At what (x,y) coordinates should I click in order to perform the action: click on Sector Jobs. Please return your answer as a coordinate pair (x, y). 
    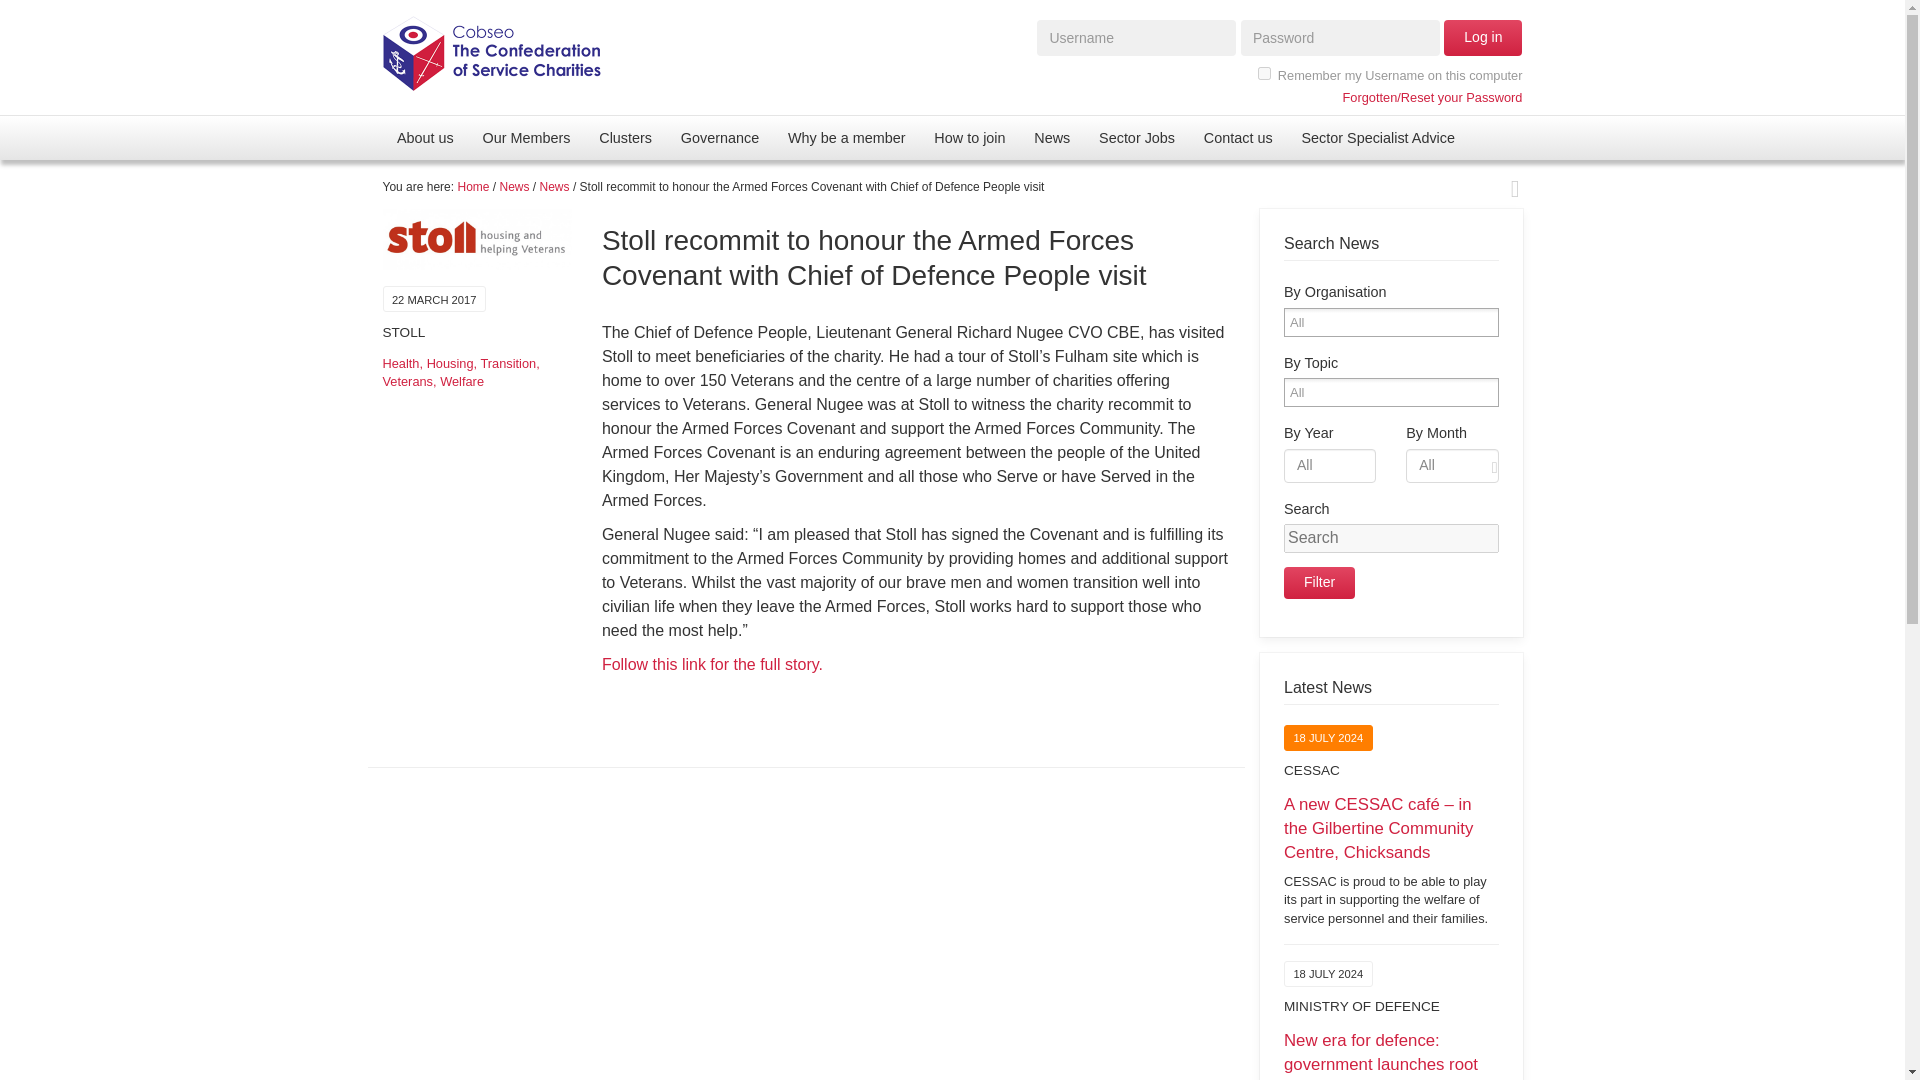
    Looking at the image, I should click on (1137, 137).